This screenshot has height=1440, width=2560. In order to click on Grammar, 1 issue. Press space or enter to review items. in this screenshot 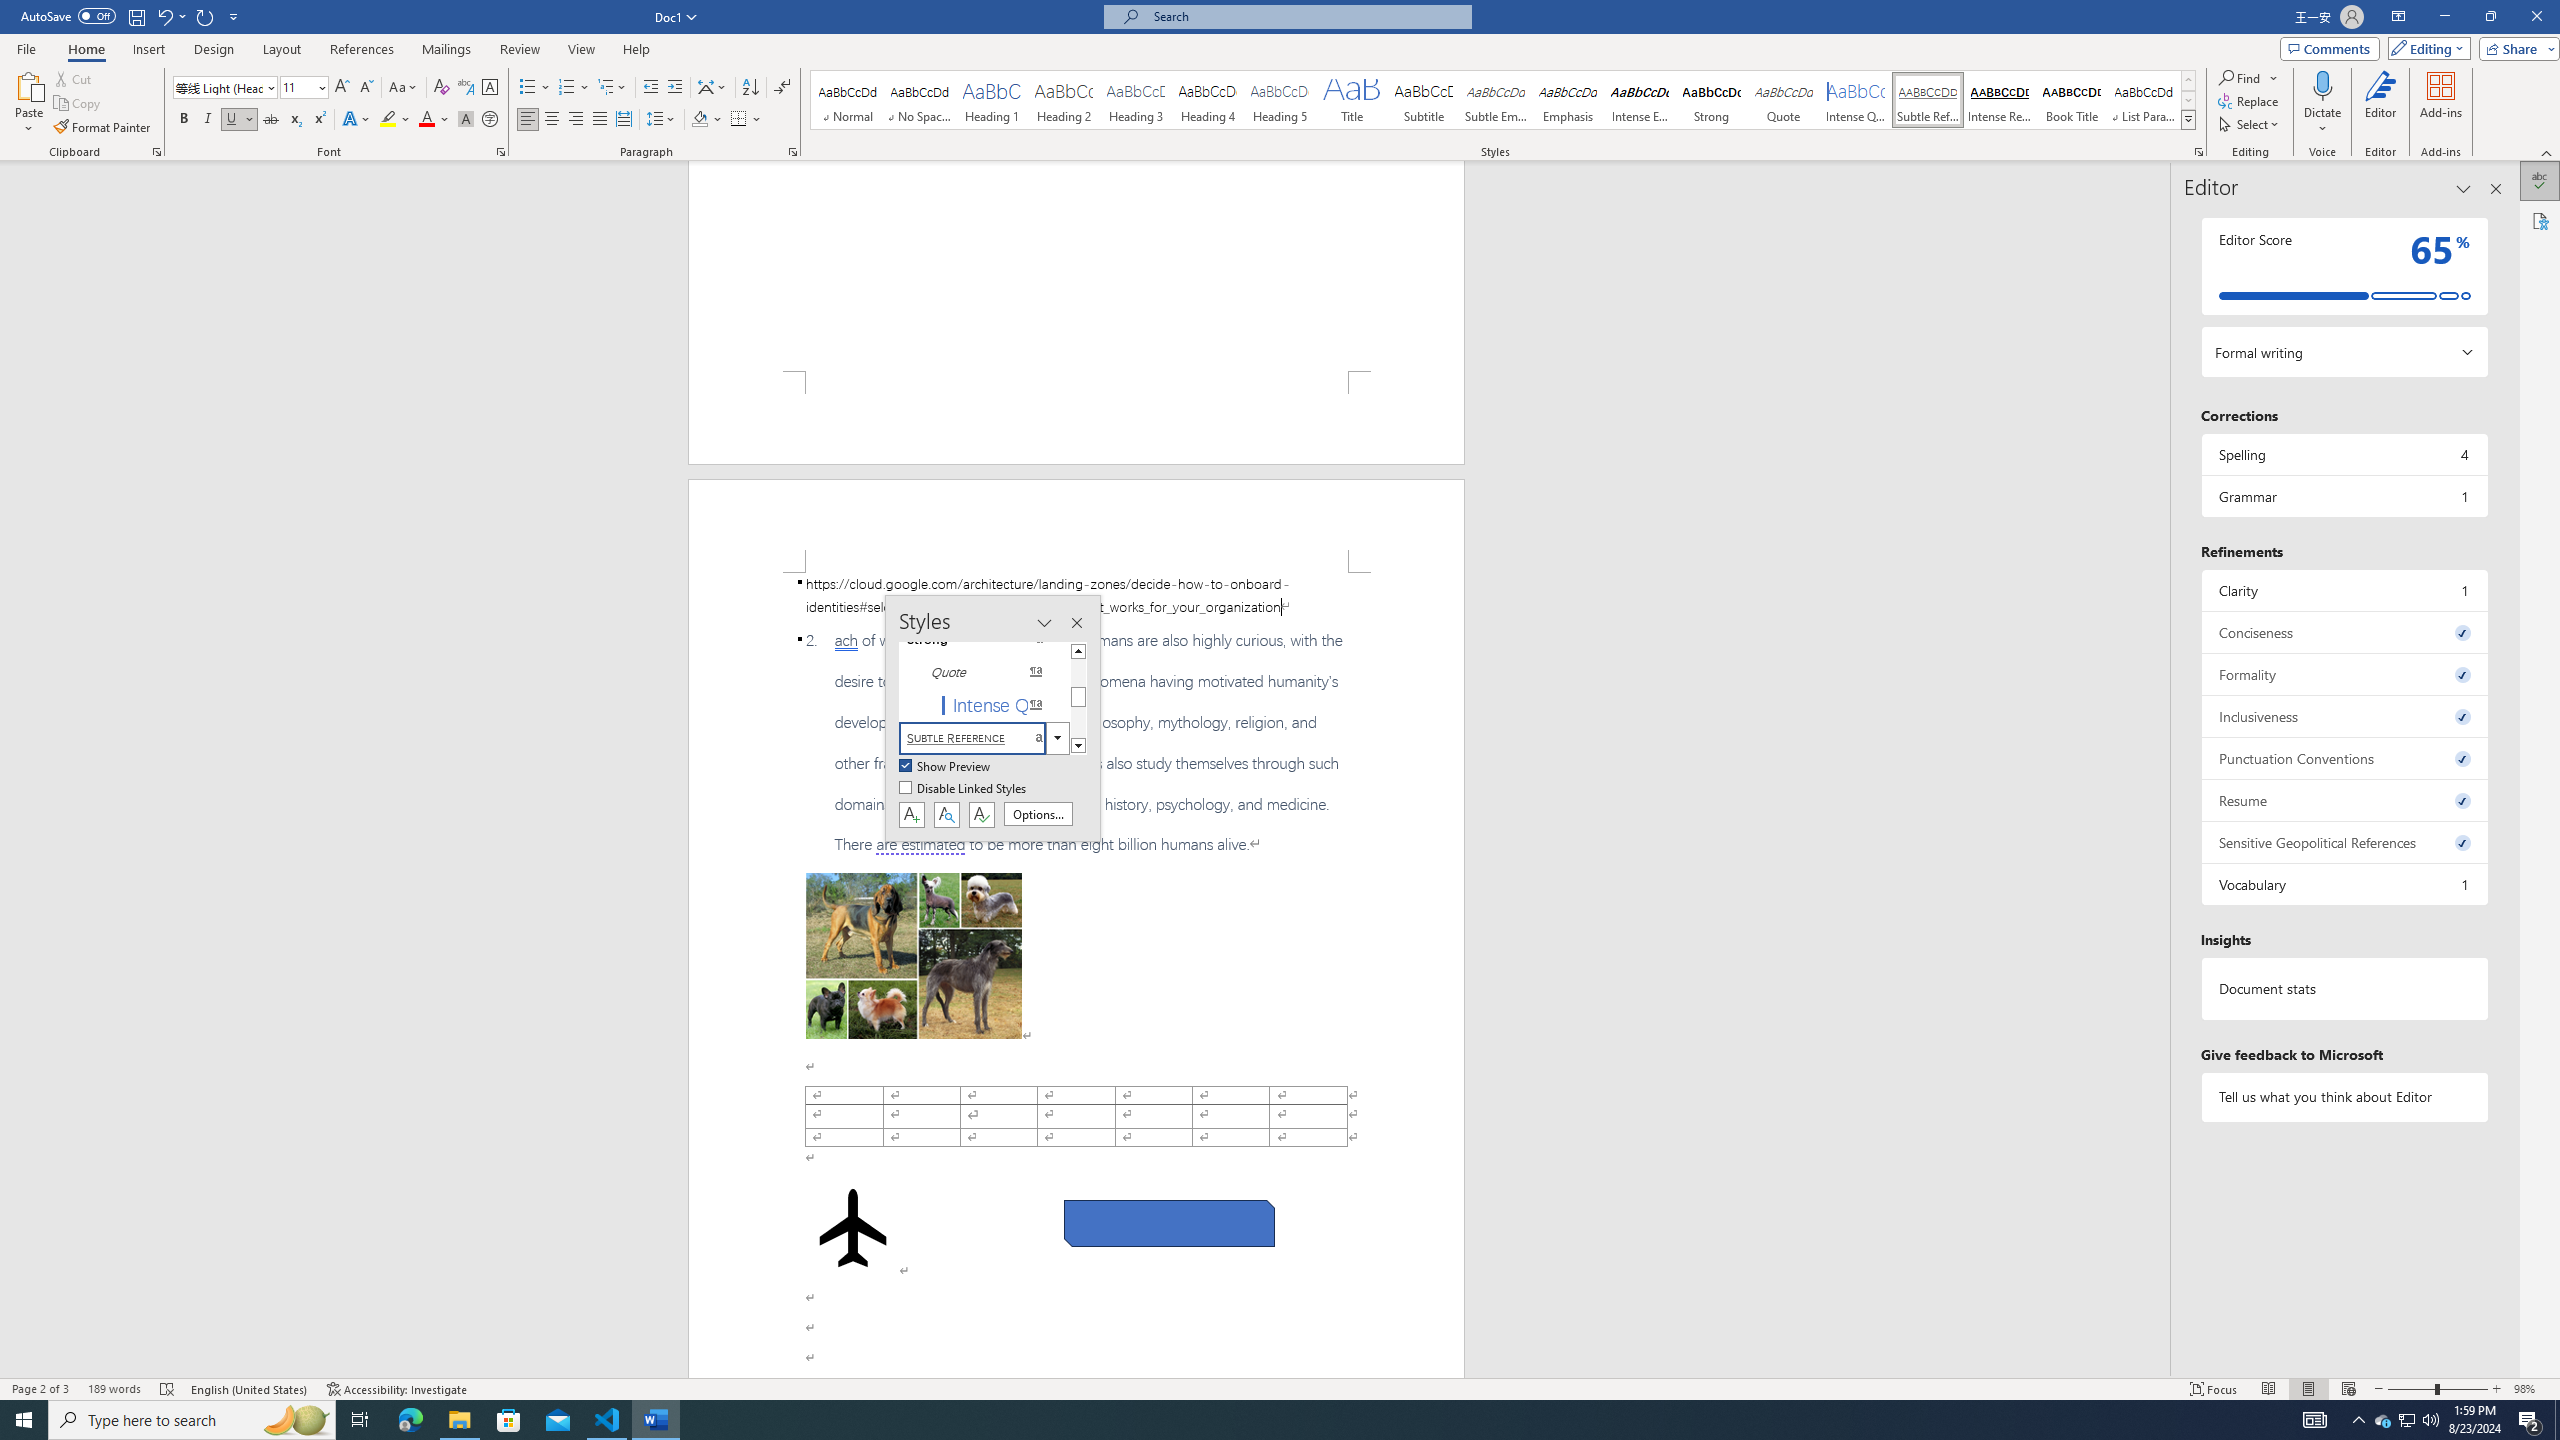, I will do `click(2344, 496)`.